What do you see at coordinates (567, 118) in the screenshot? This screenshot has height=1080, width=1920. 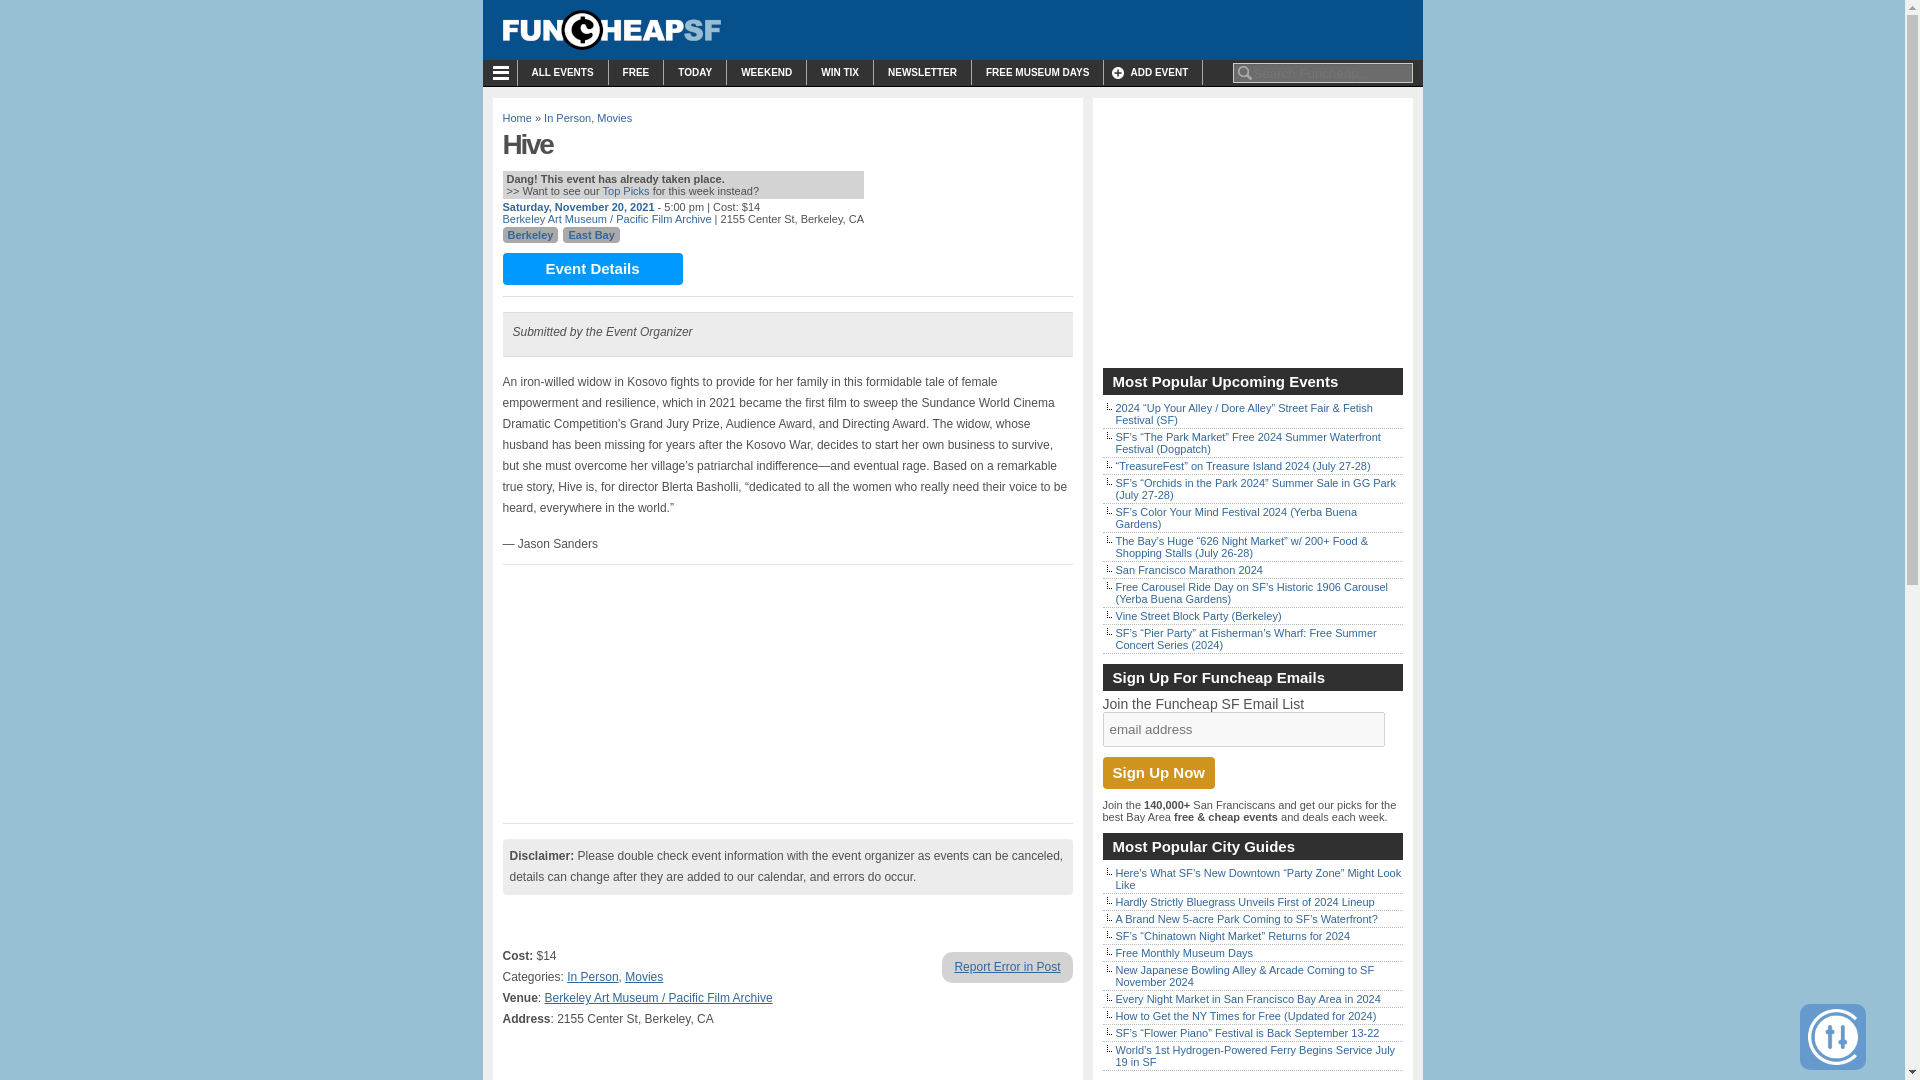 I see `In Person` at bounding box center [567, 118].